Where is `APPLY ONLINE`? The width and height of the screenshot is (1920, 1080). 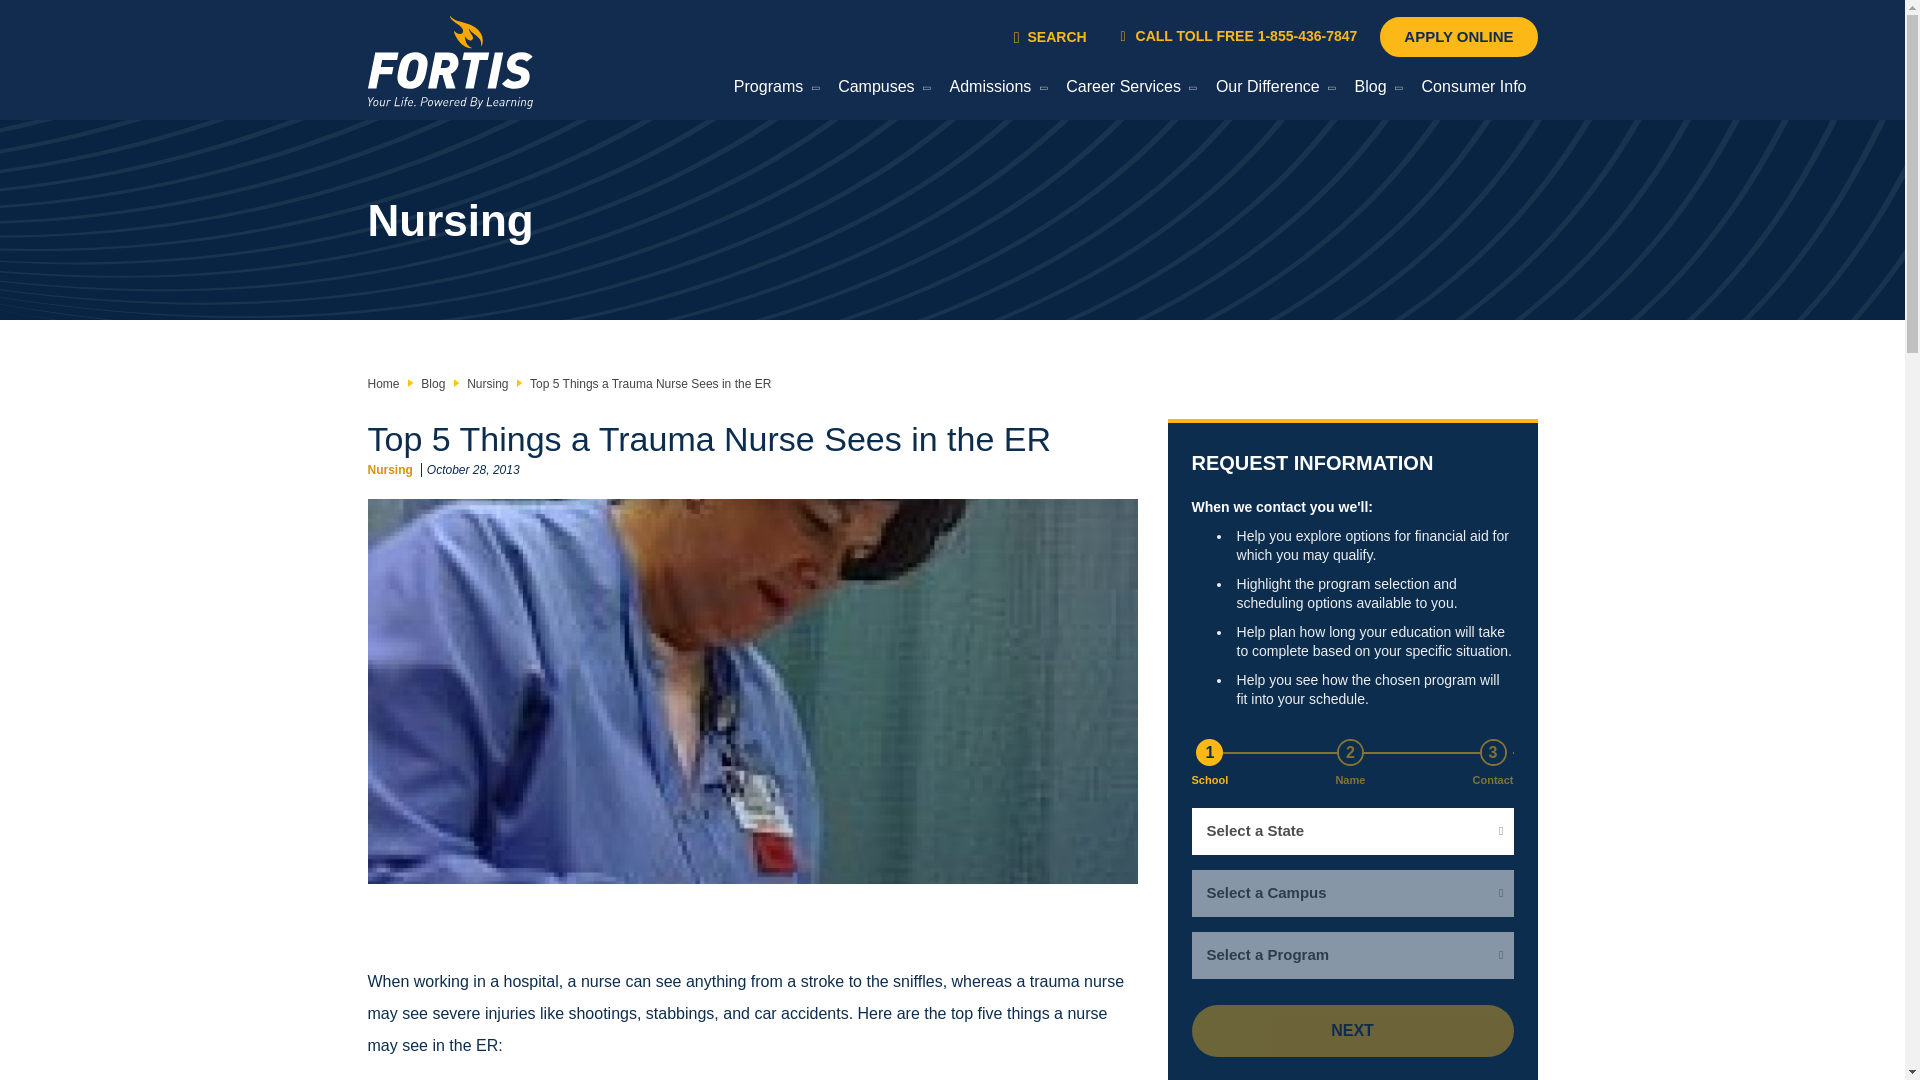 APPLY ONLINE is located at coordinates (1458, 37).